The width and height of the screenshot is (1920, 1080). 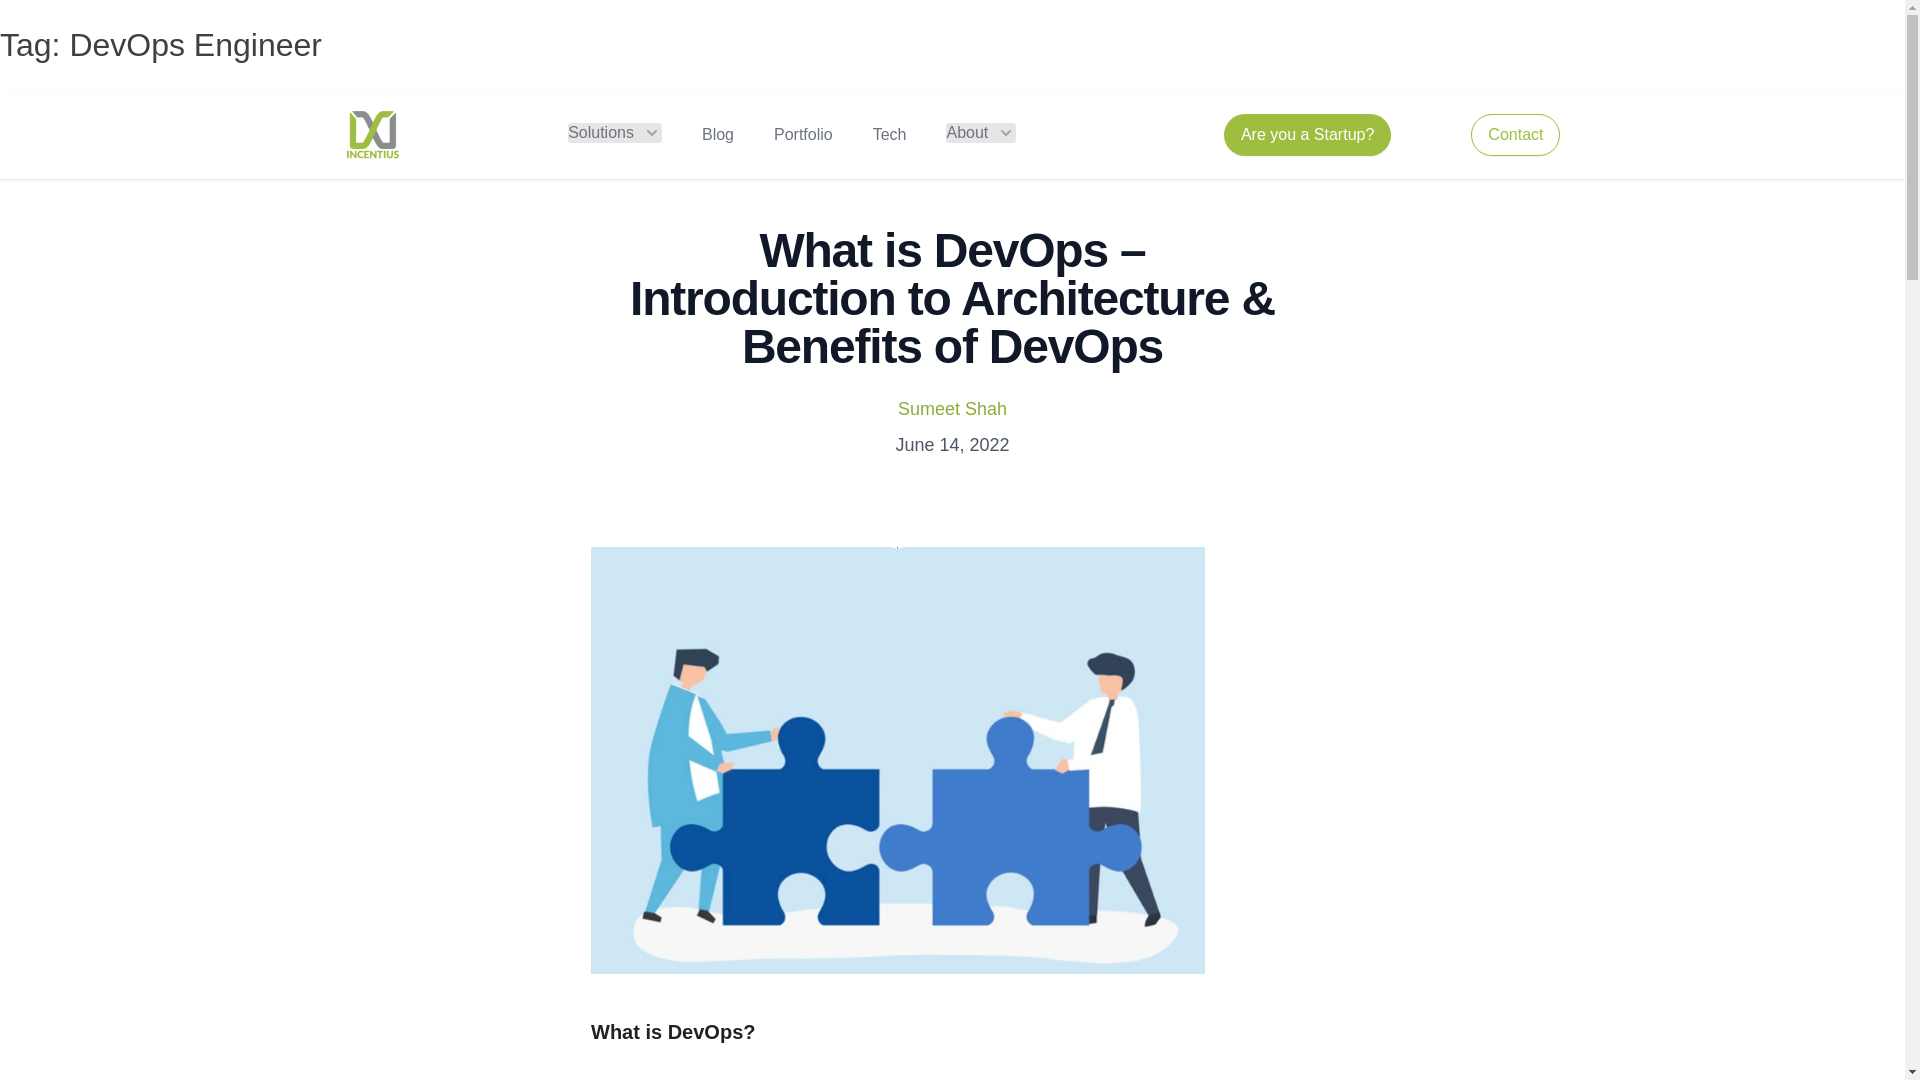 What do you see at coordinates (803, 134) in the screenshot?
I see `Portfolio` at bounding box center [803, 134].